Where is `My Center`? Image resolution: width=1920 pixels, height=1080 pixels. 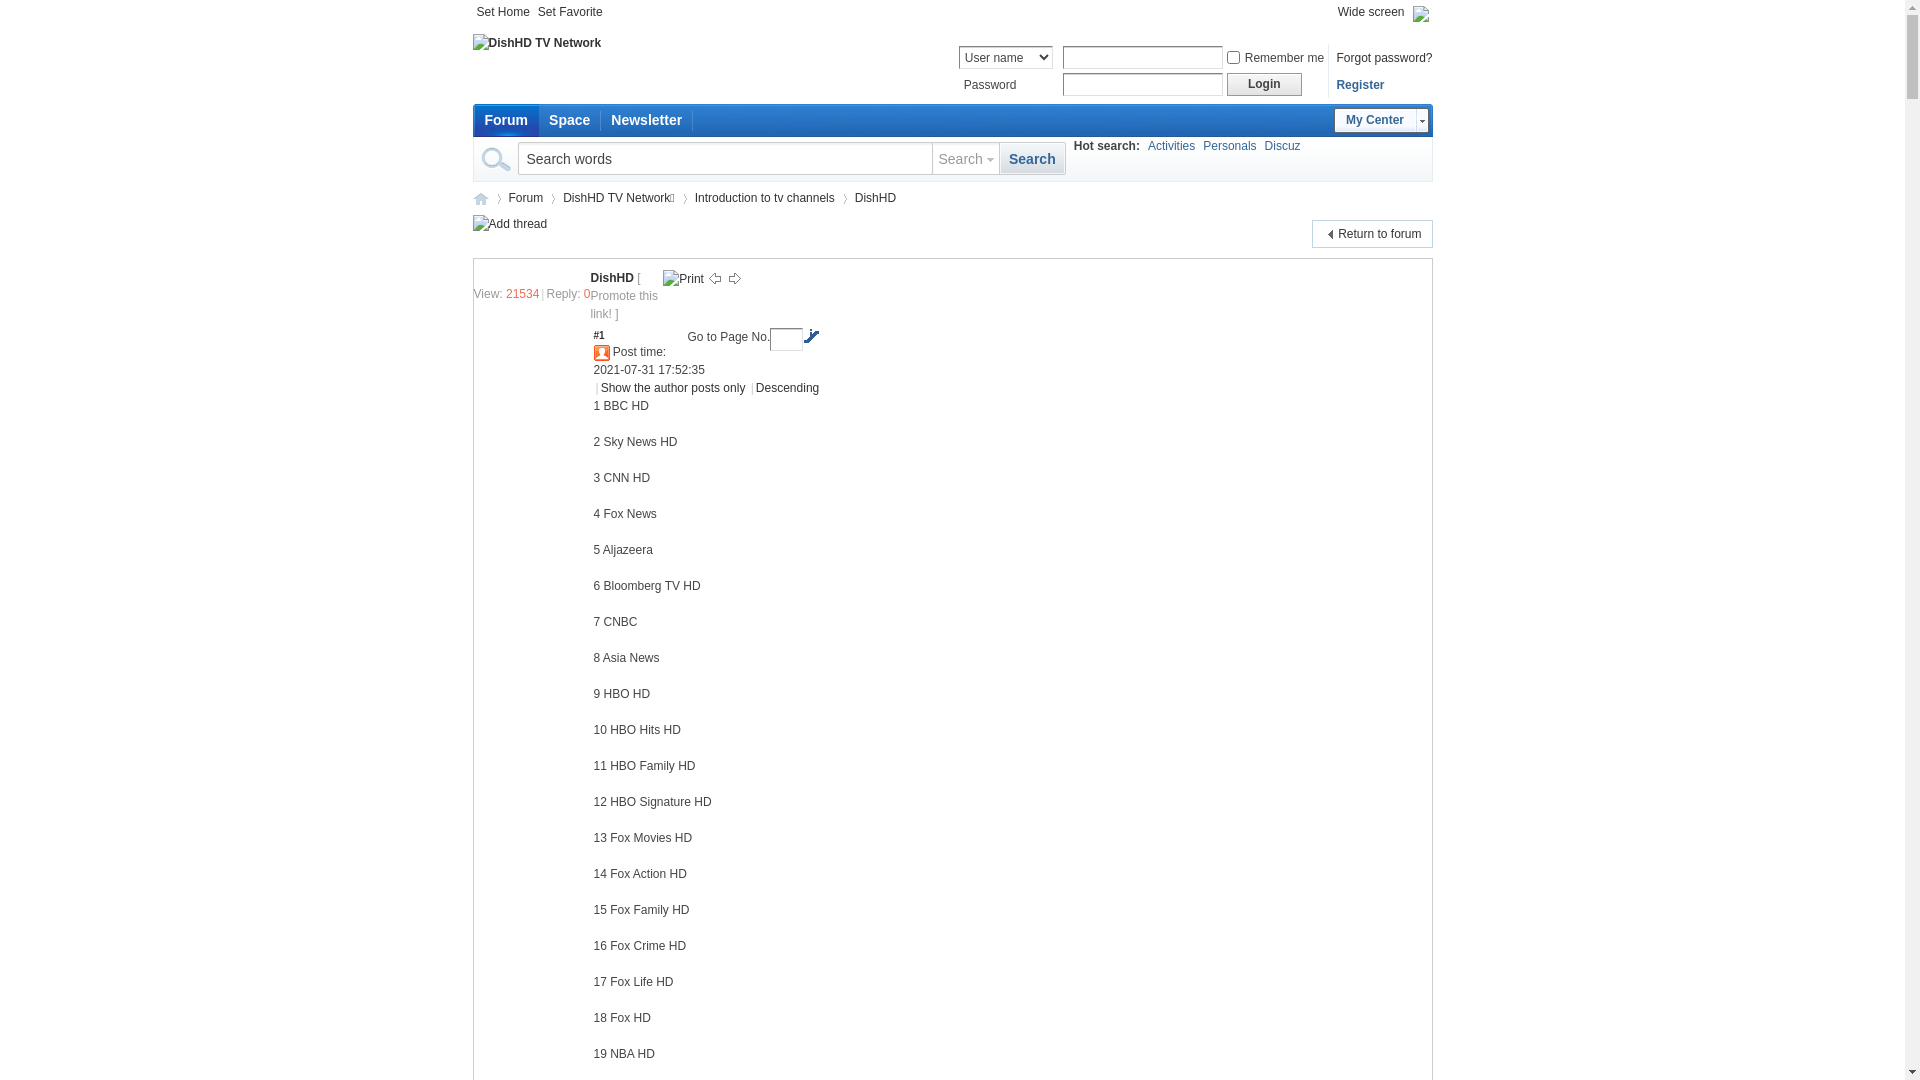
My Center is located at coordinates (1382, 120).